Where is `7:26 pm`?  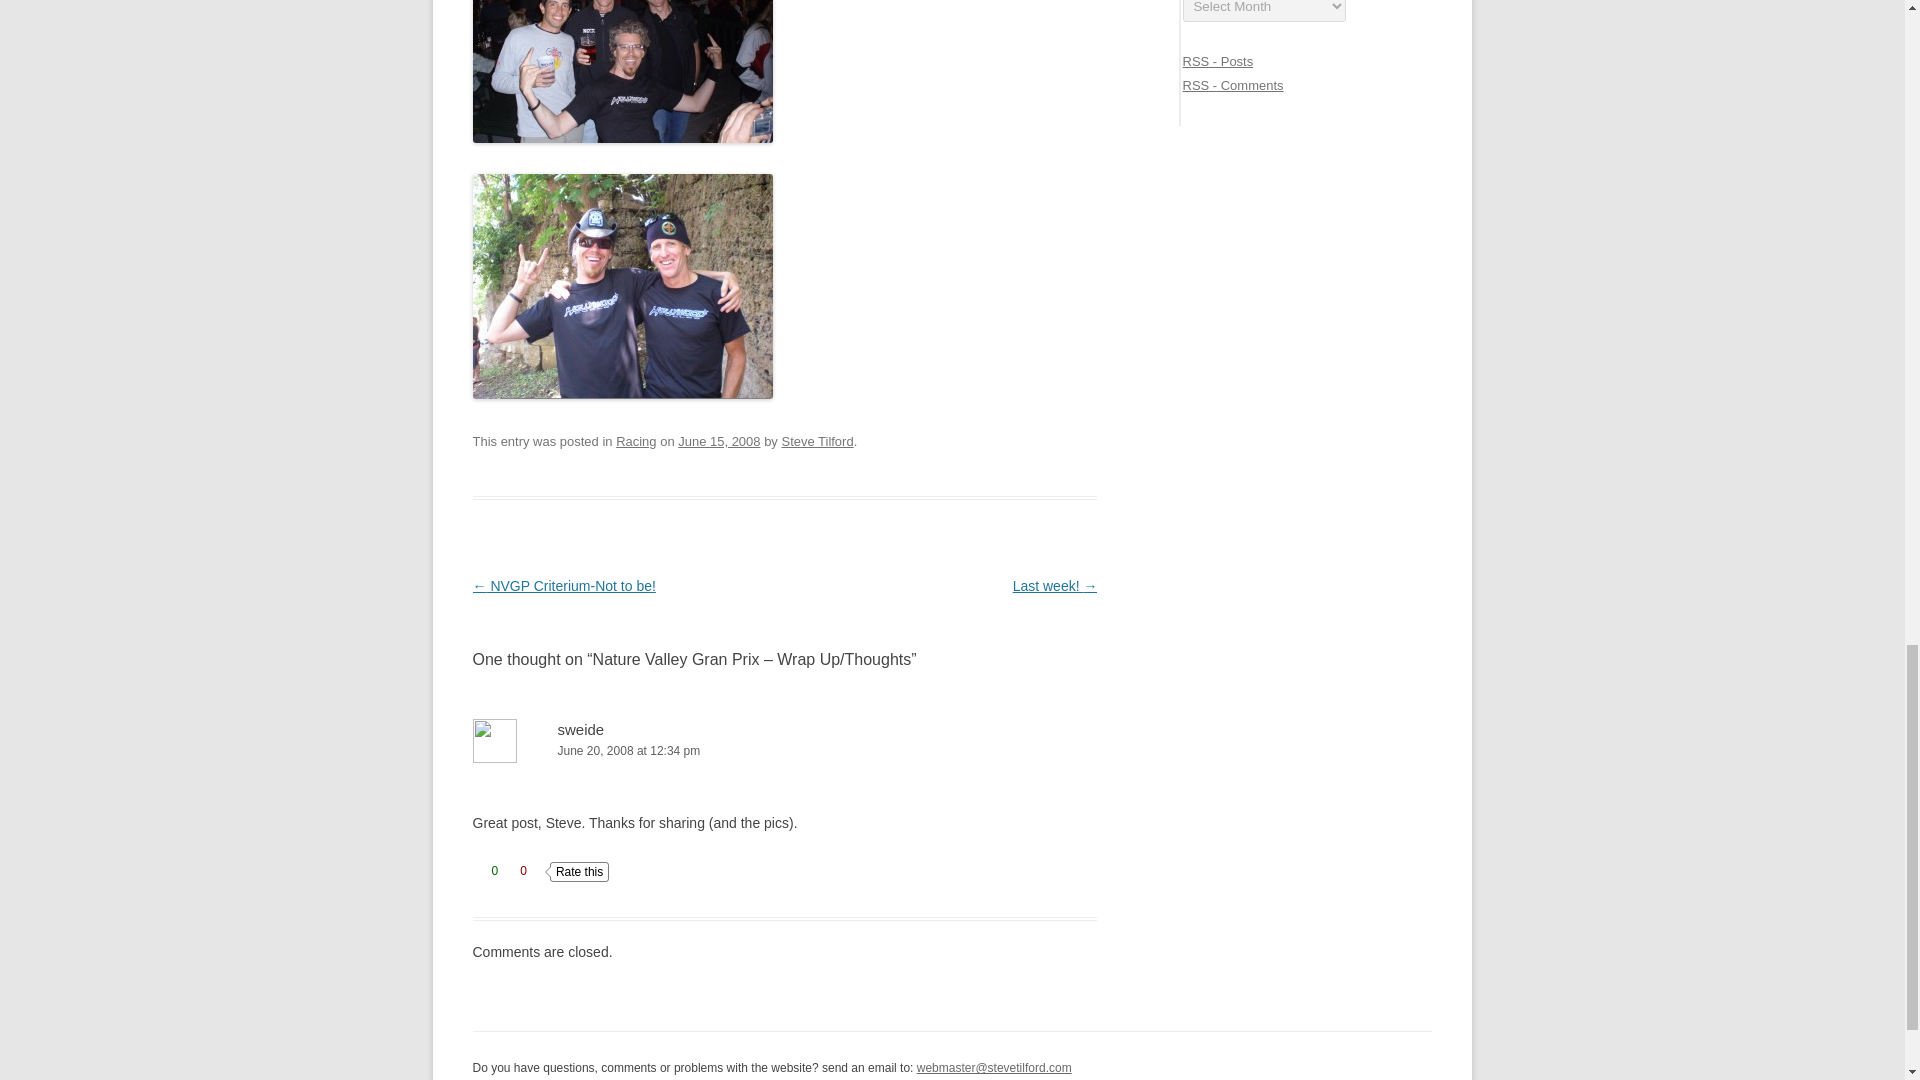 7:26 pm is located at coordinates (718, 442).